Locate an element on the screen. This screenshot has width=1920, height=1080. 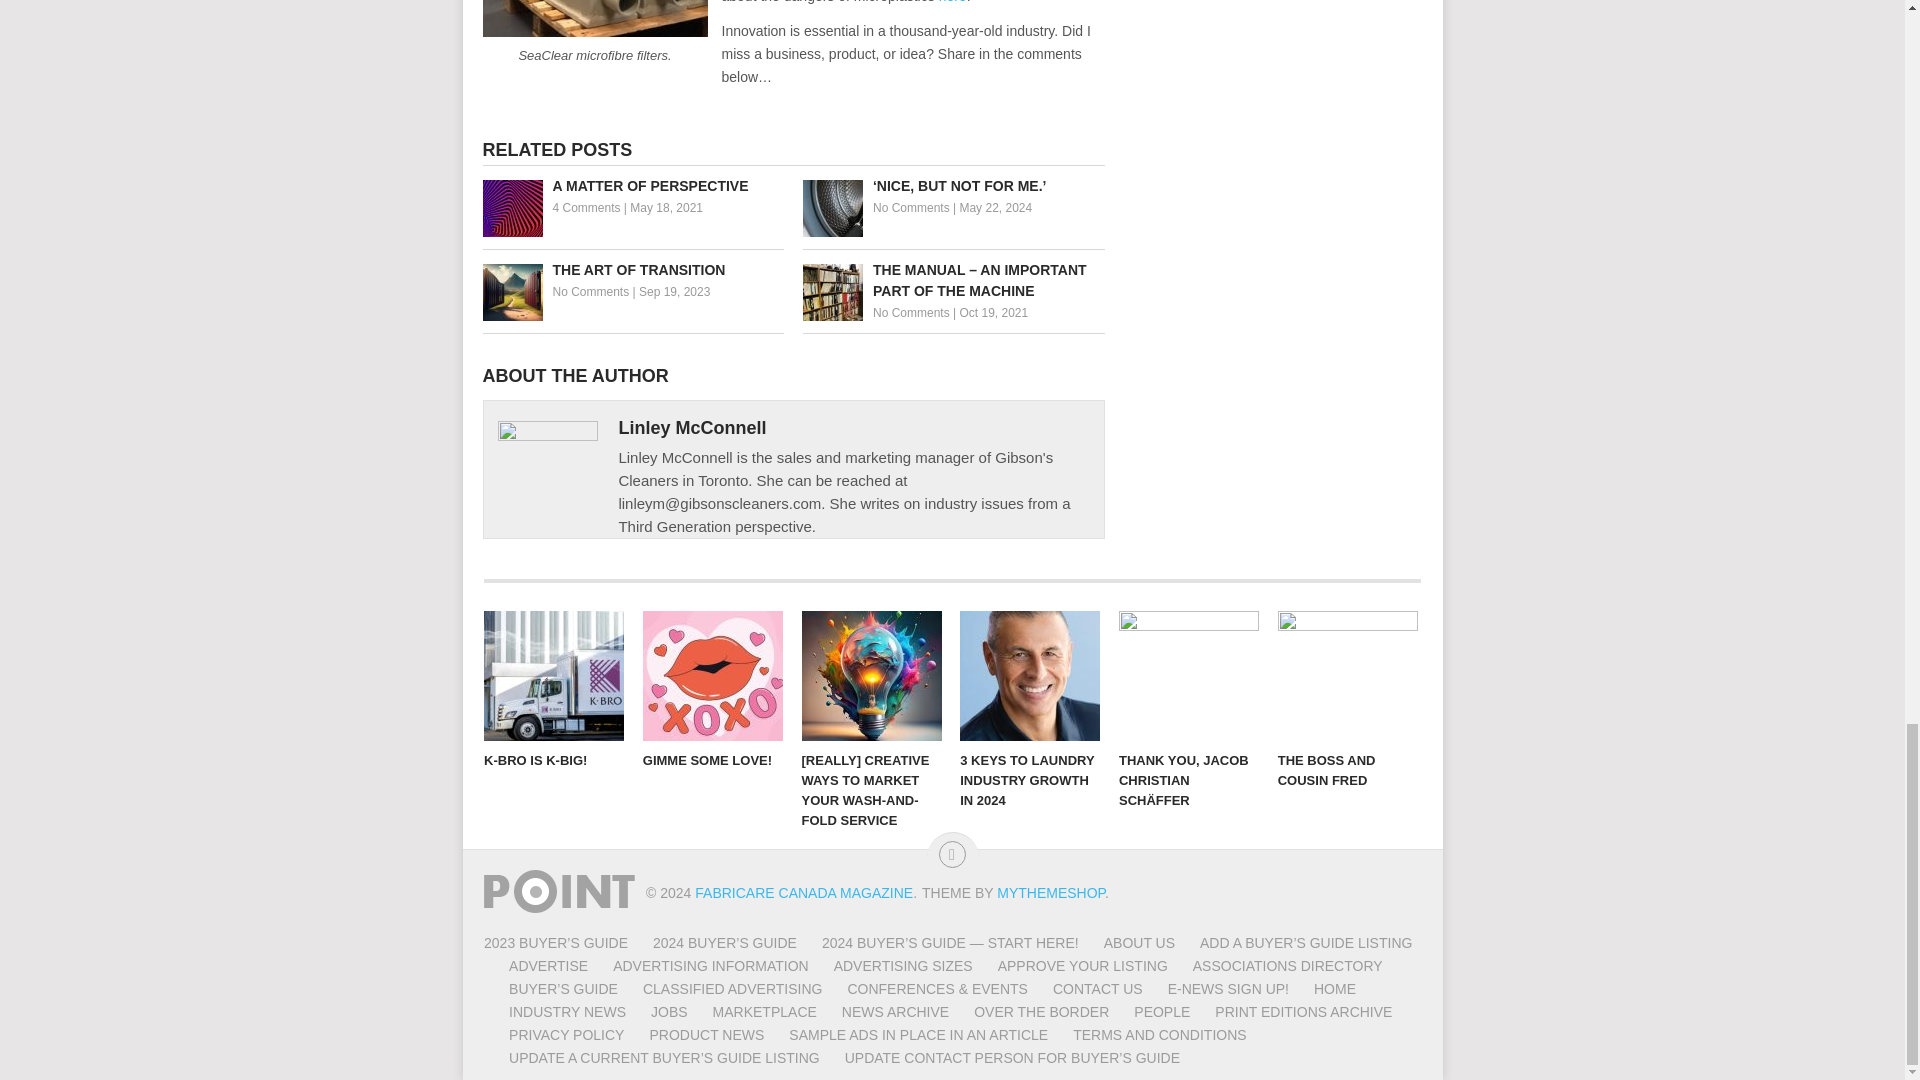
K-Bro is K-BIG! is located at coordinates (554, 676).